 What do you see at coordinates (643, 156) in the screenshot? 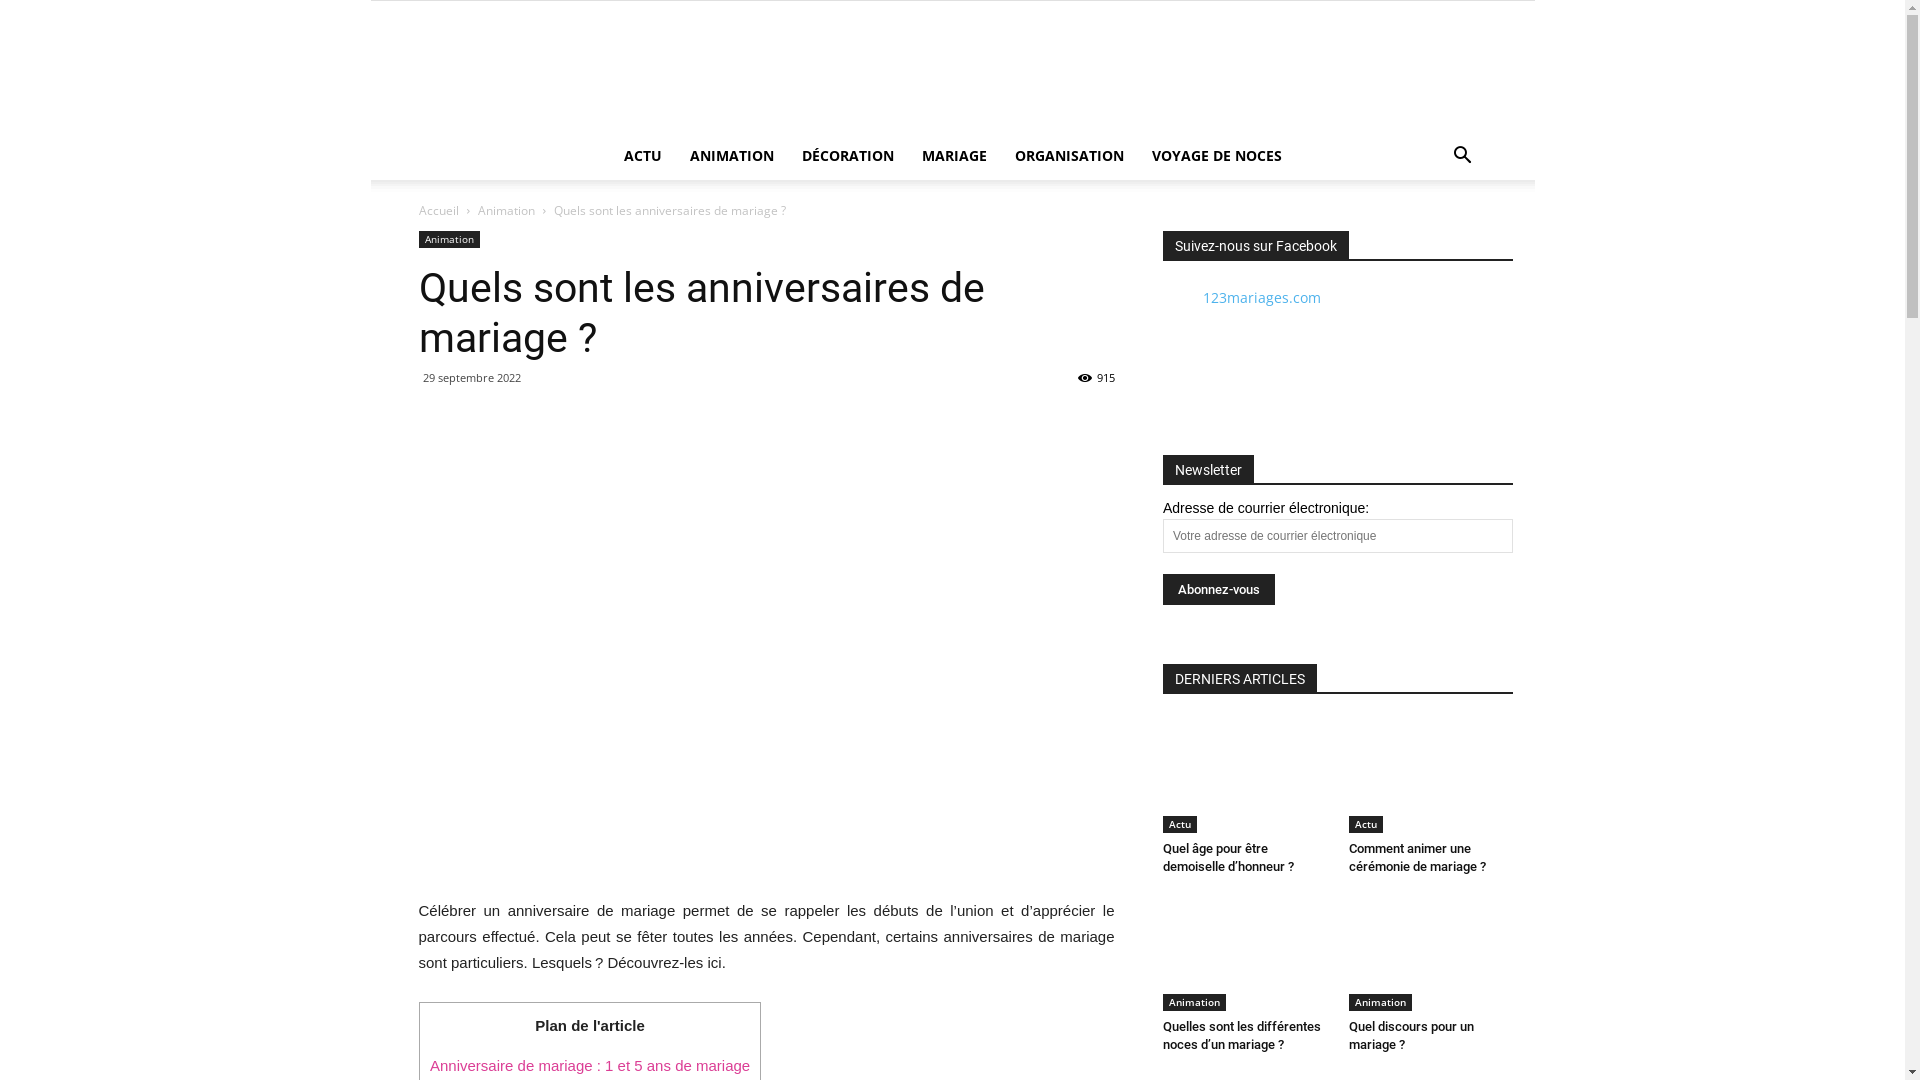
I see `ACTU` at bounding box center [643, 156].